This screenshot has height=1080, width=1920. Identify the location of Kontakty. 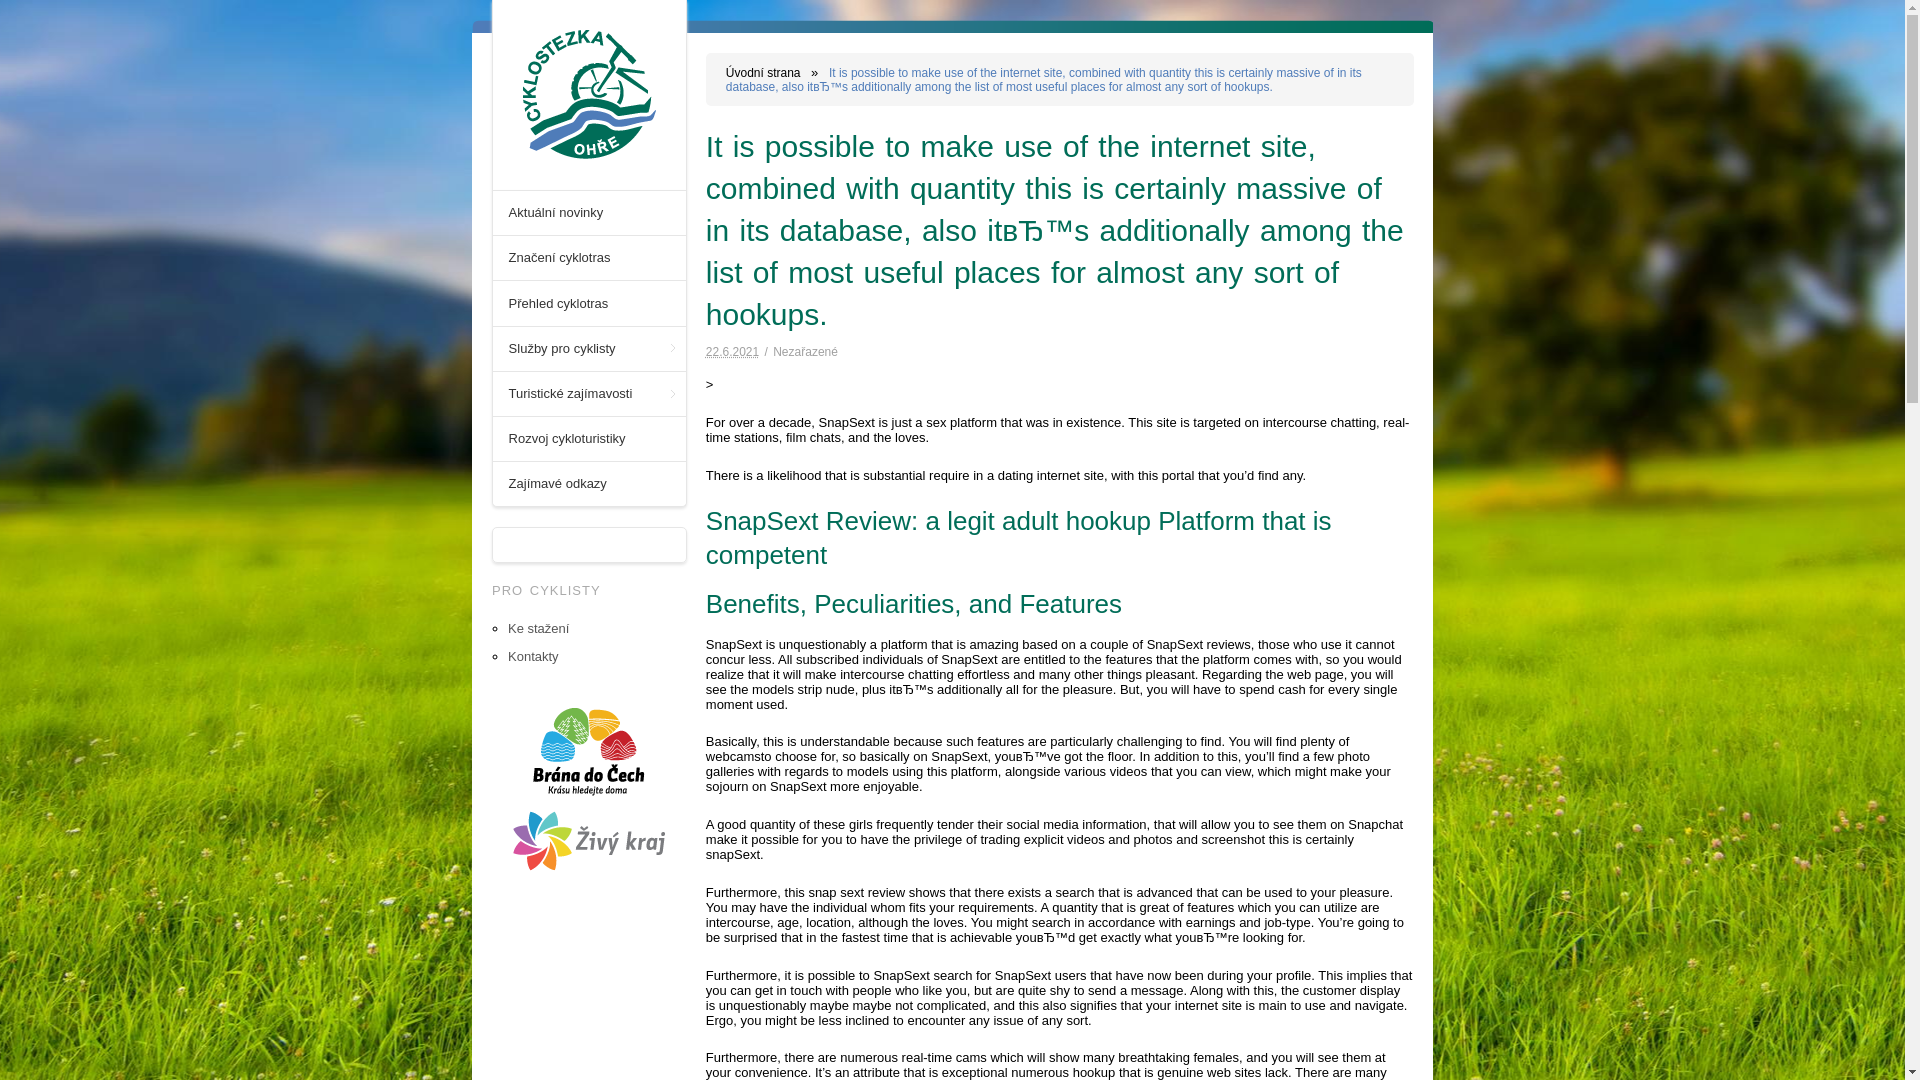
(533, 656).